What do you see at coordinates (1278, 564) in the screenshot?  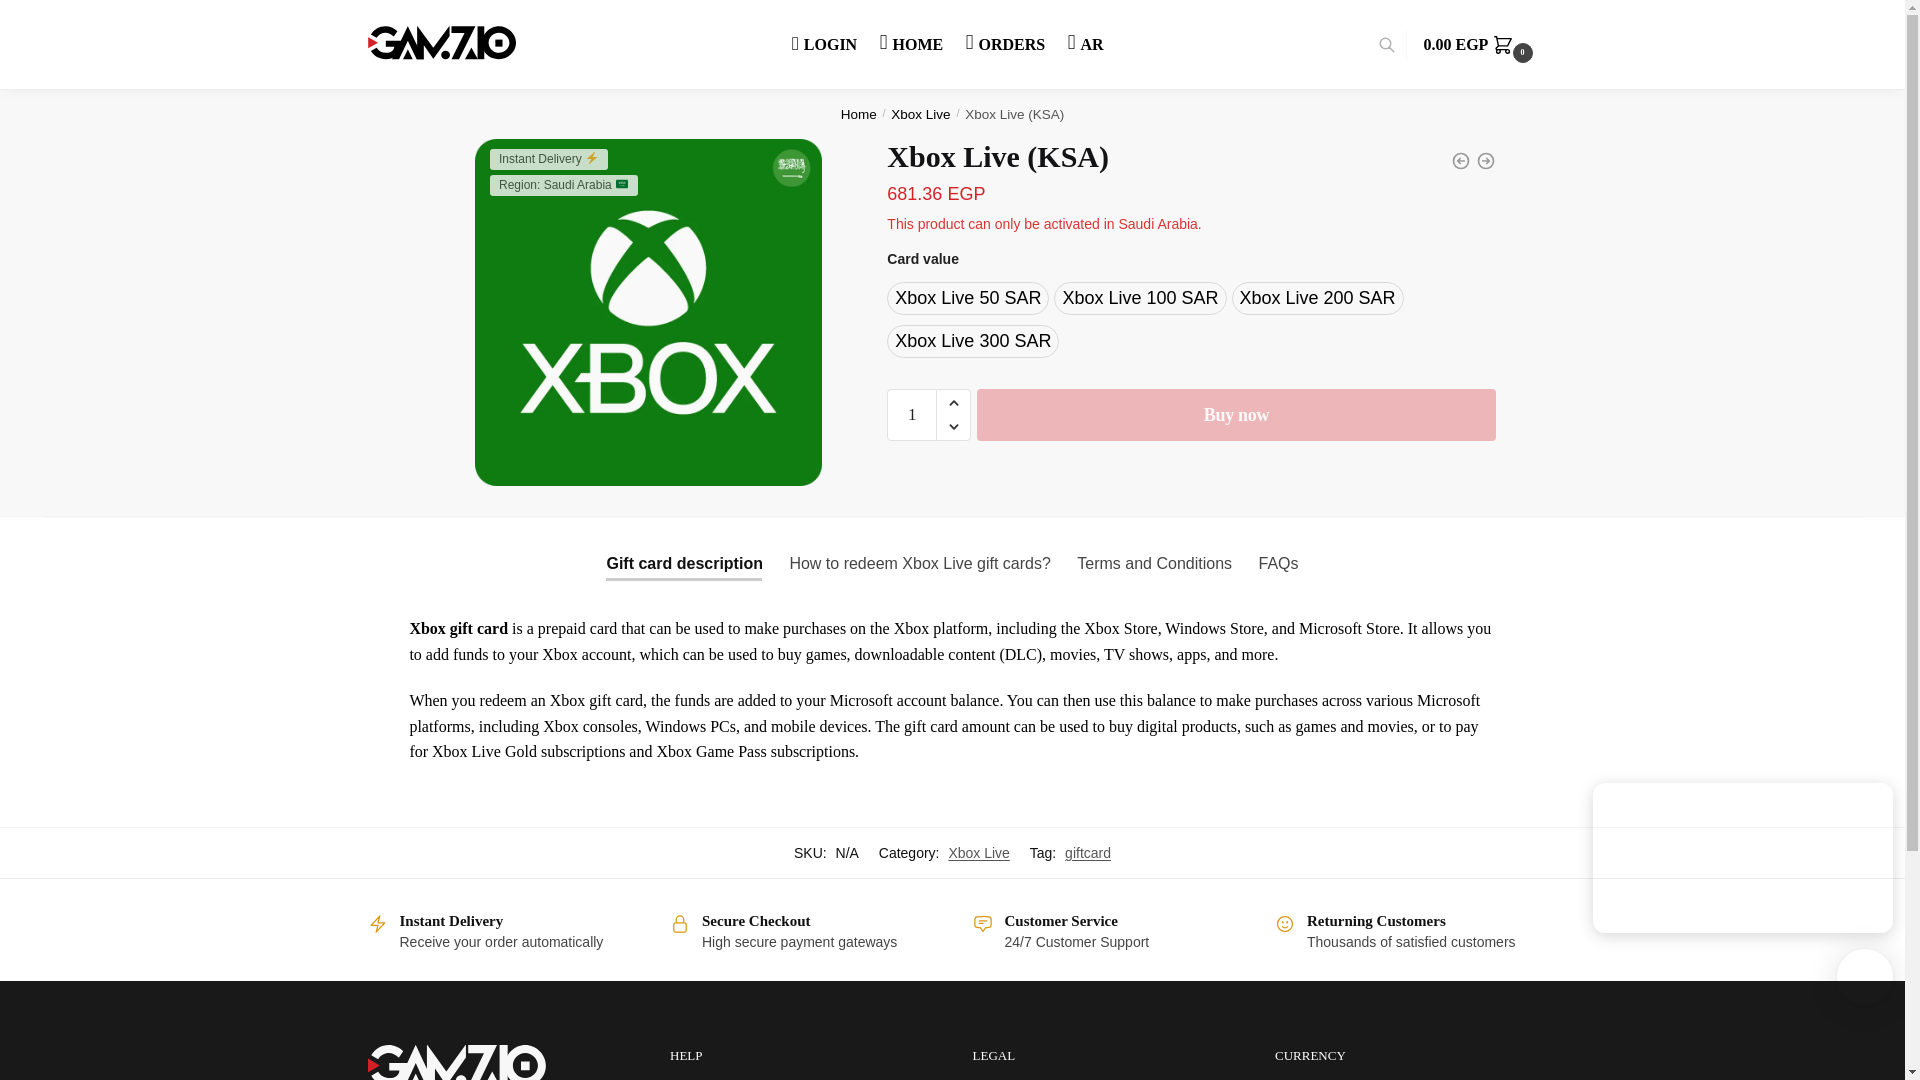 I see `FAQs` at bounding box center [1278, 564].